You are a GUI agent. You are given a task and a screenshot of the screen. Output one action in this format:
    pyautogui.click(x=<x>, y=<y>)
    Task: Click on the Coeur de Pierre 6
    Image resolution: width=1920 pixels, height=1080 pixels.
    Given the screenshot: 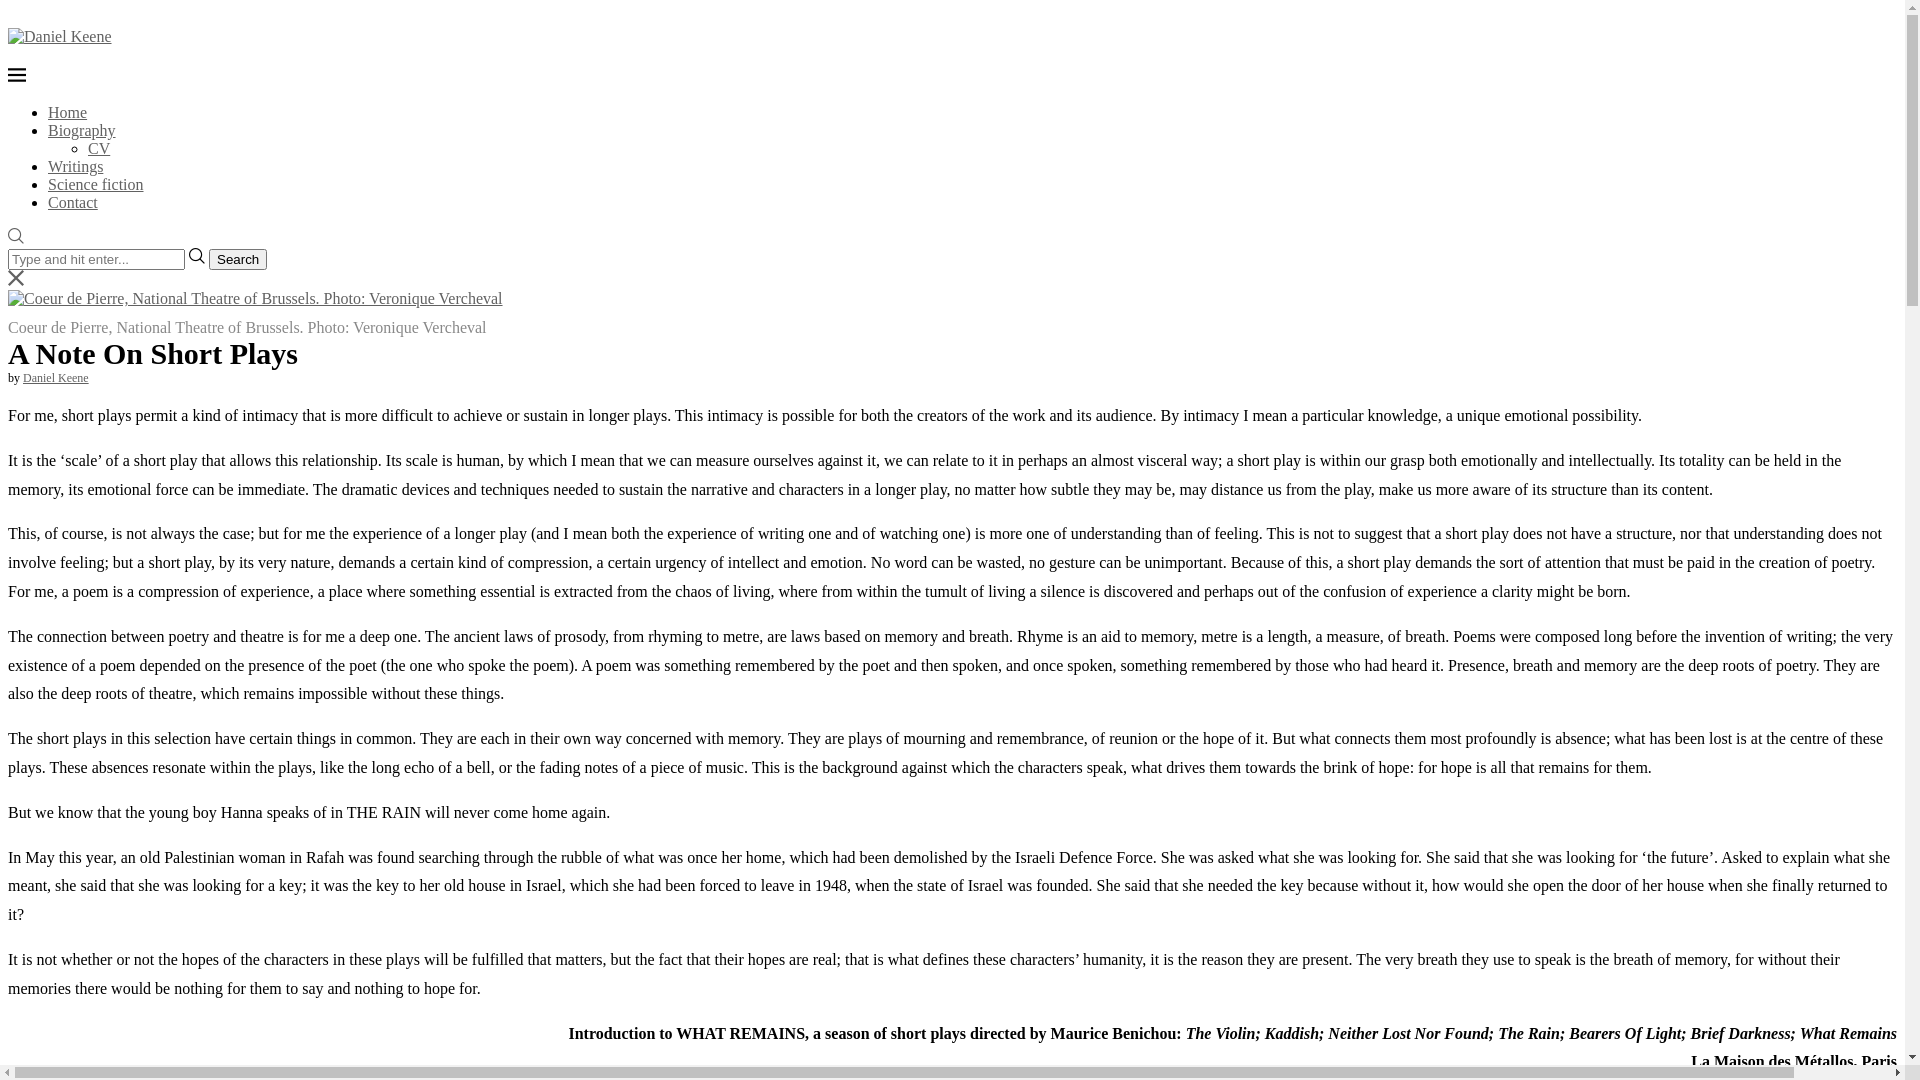 What is the action you would take?
    pyautogui.click(x=256, y=299)
    